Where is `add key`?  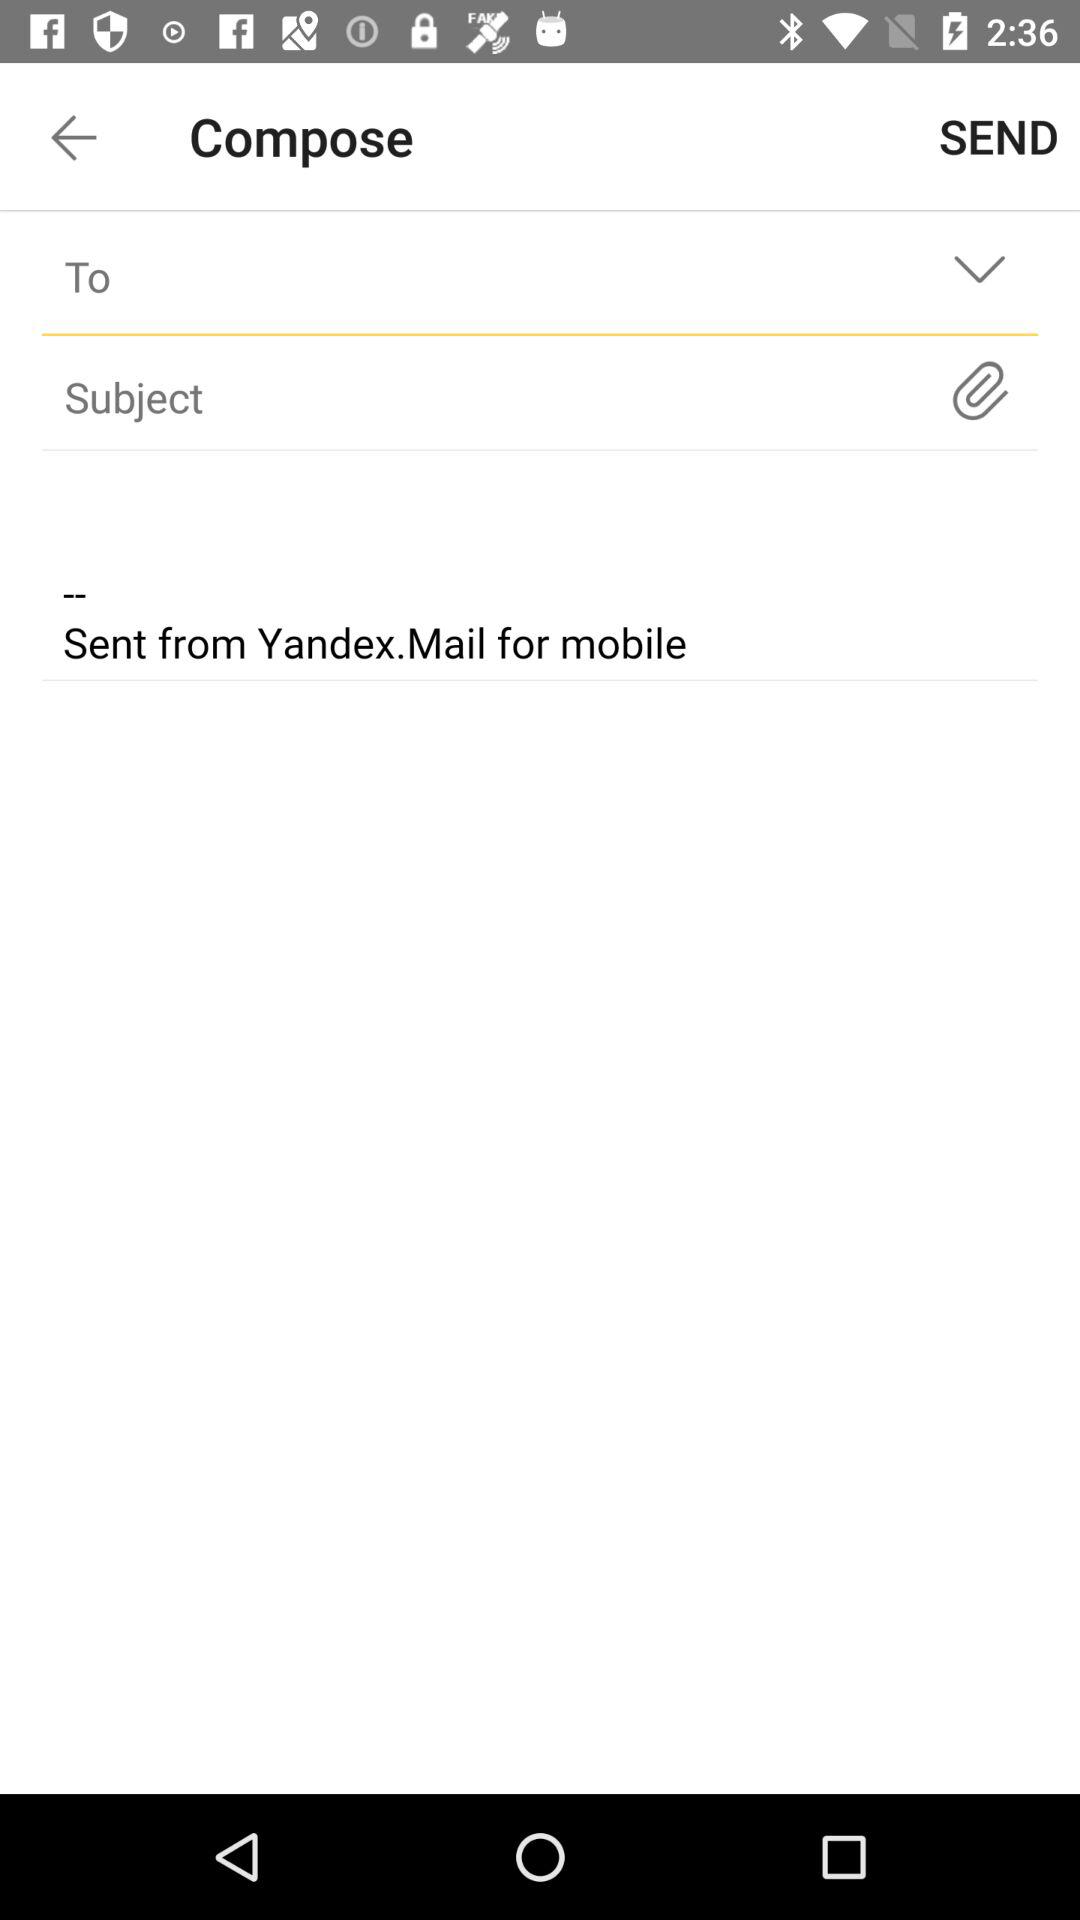 add key is located at coordinates (980, 390).